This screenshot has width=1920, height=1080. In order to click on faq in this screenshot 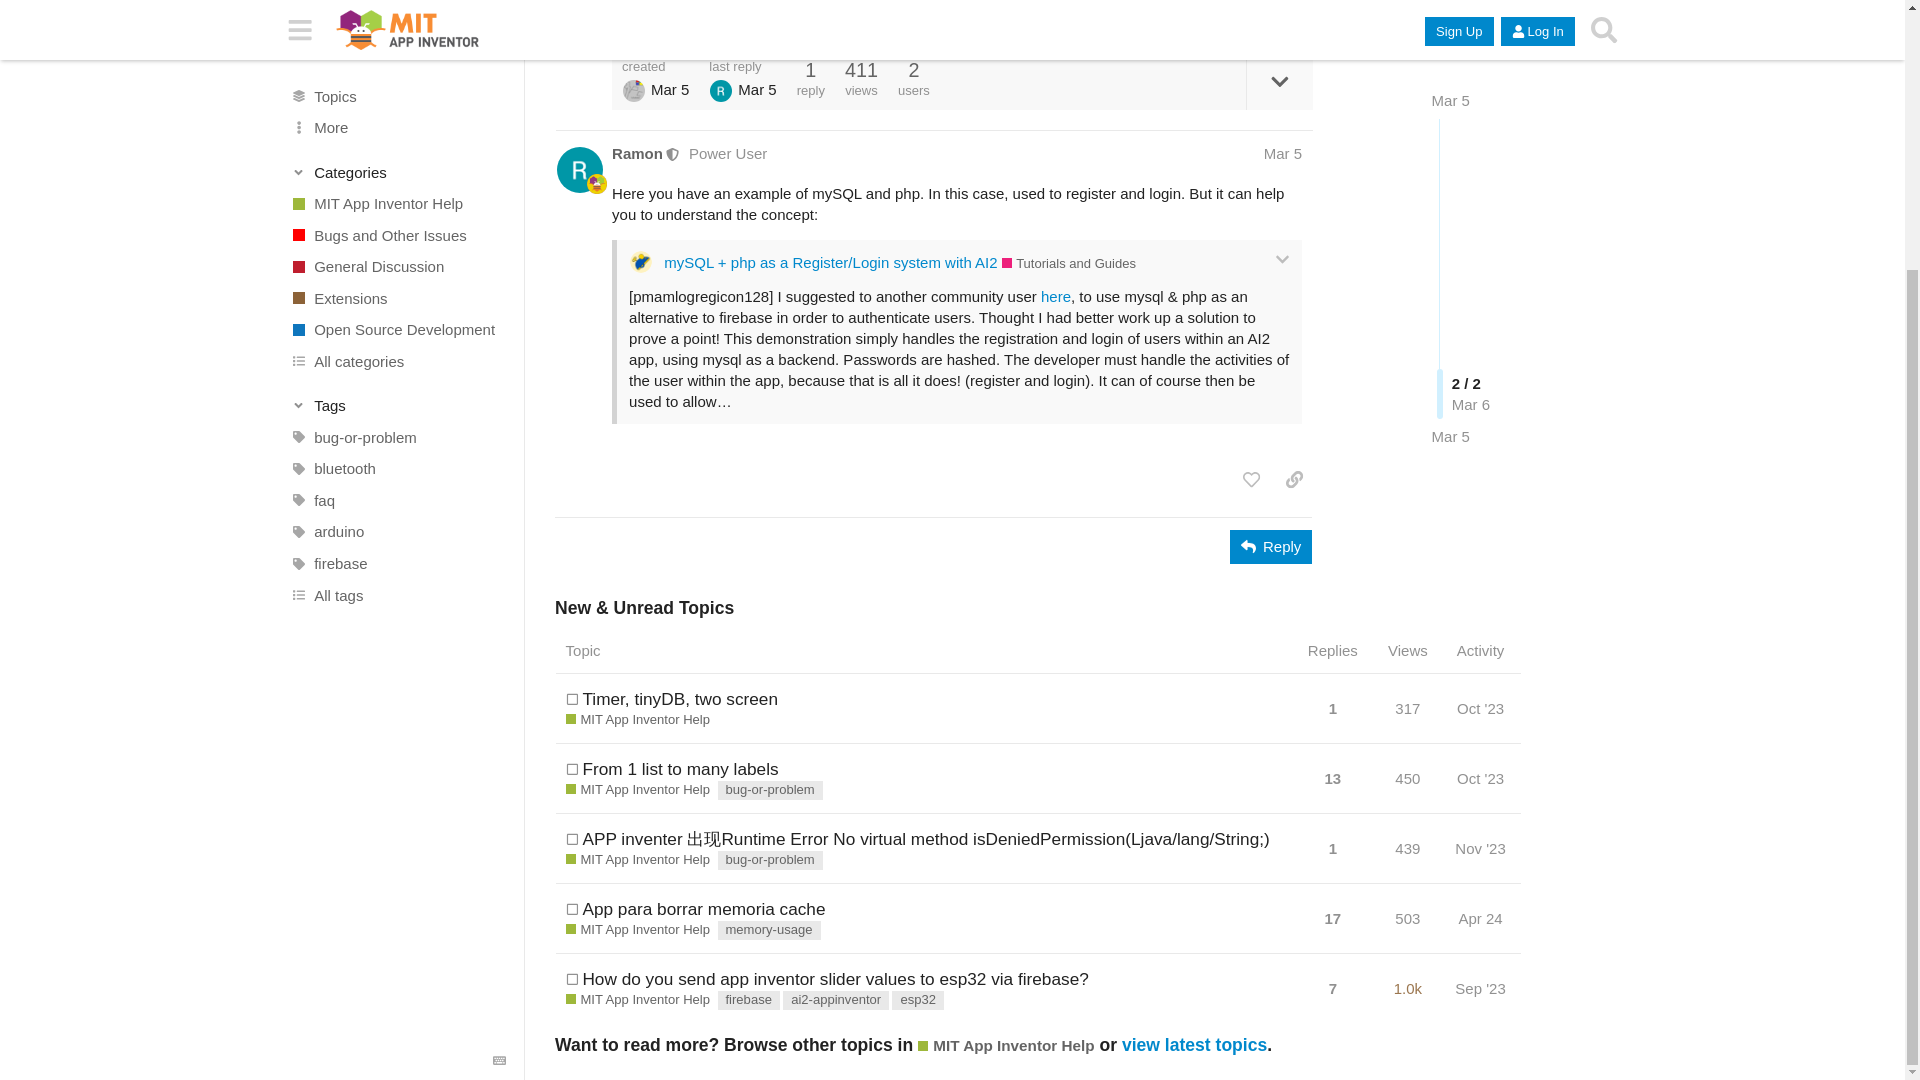, I will do `click(397, 154)`.